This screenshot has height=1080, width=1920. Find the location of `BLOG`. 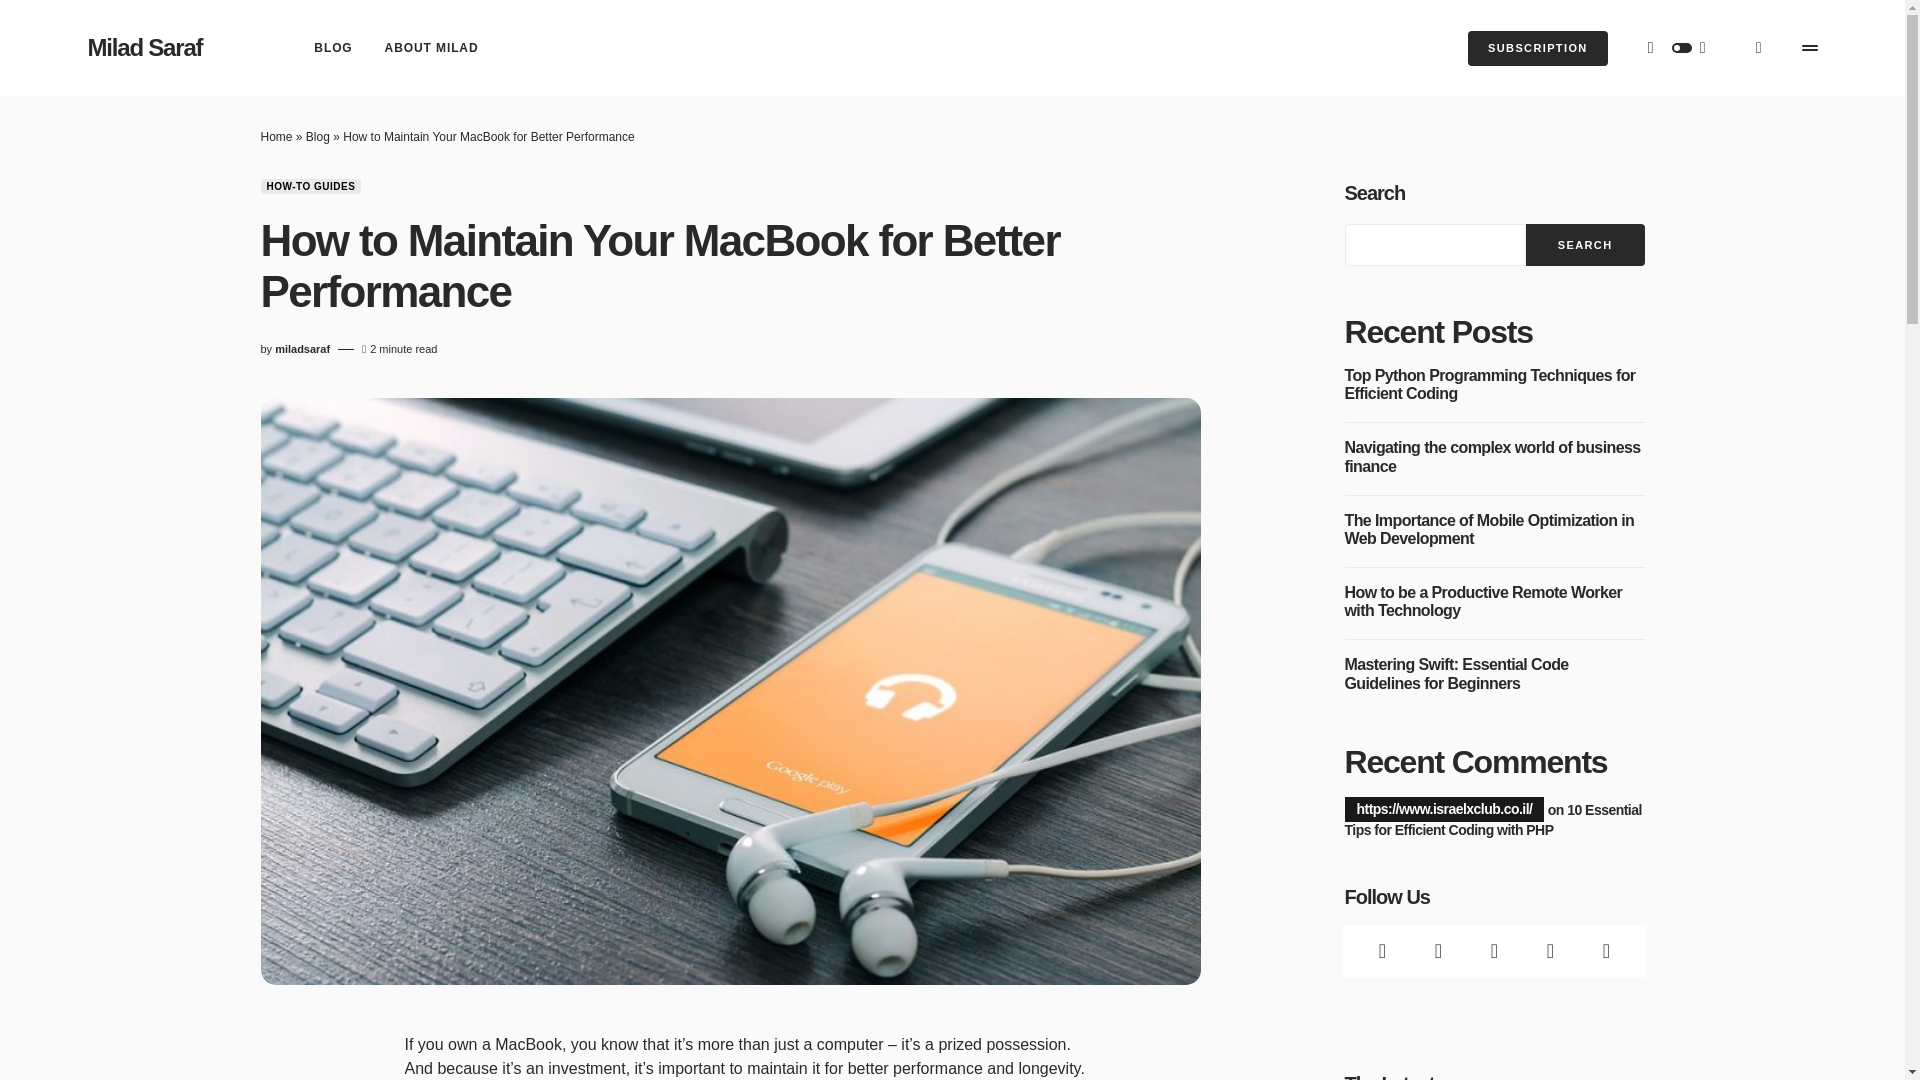

BLOG is located at coordinates (332, 48).